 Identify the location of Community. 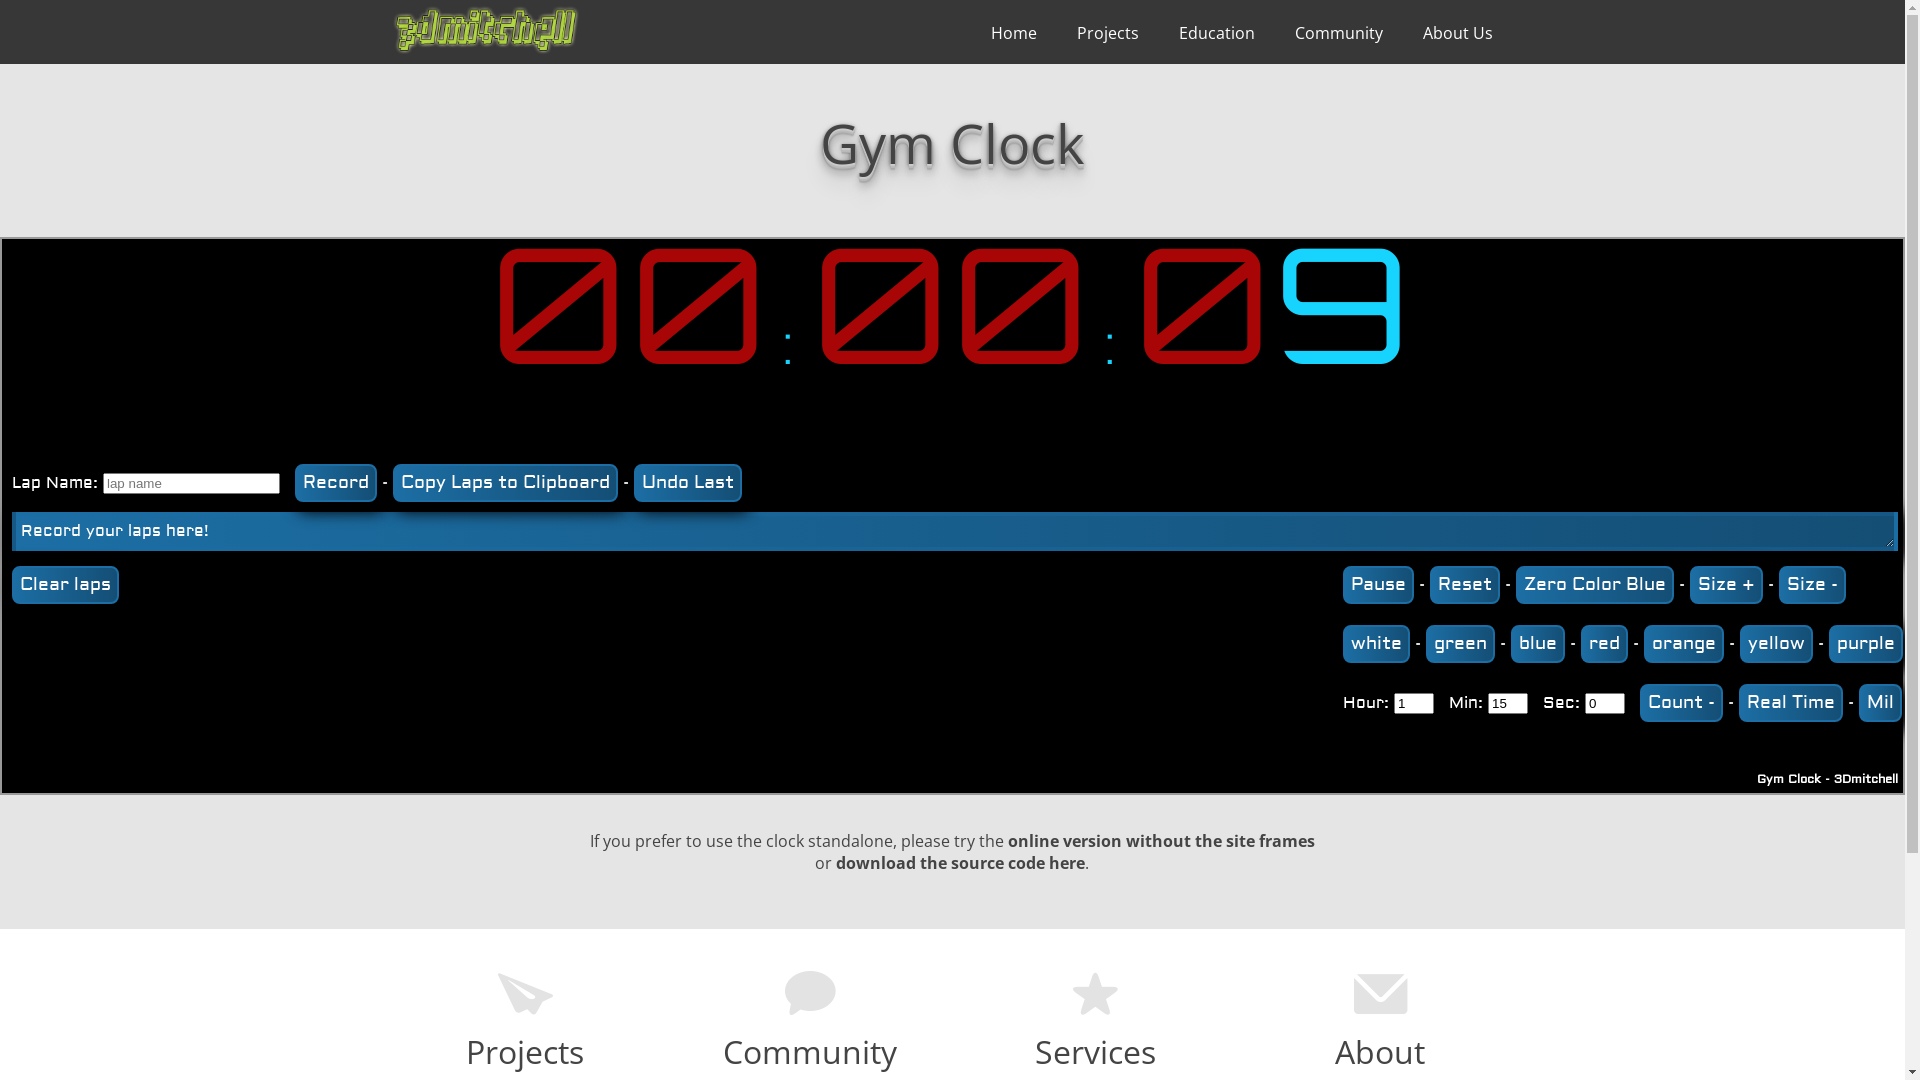
(1338, 33).